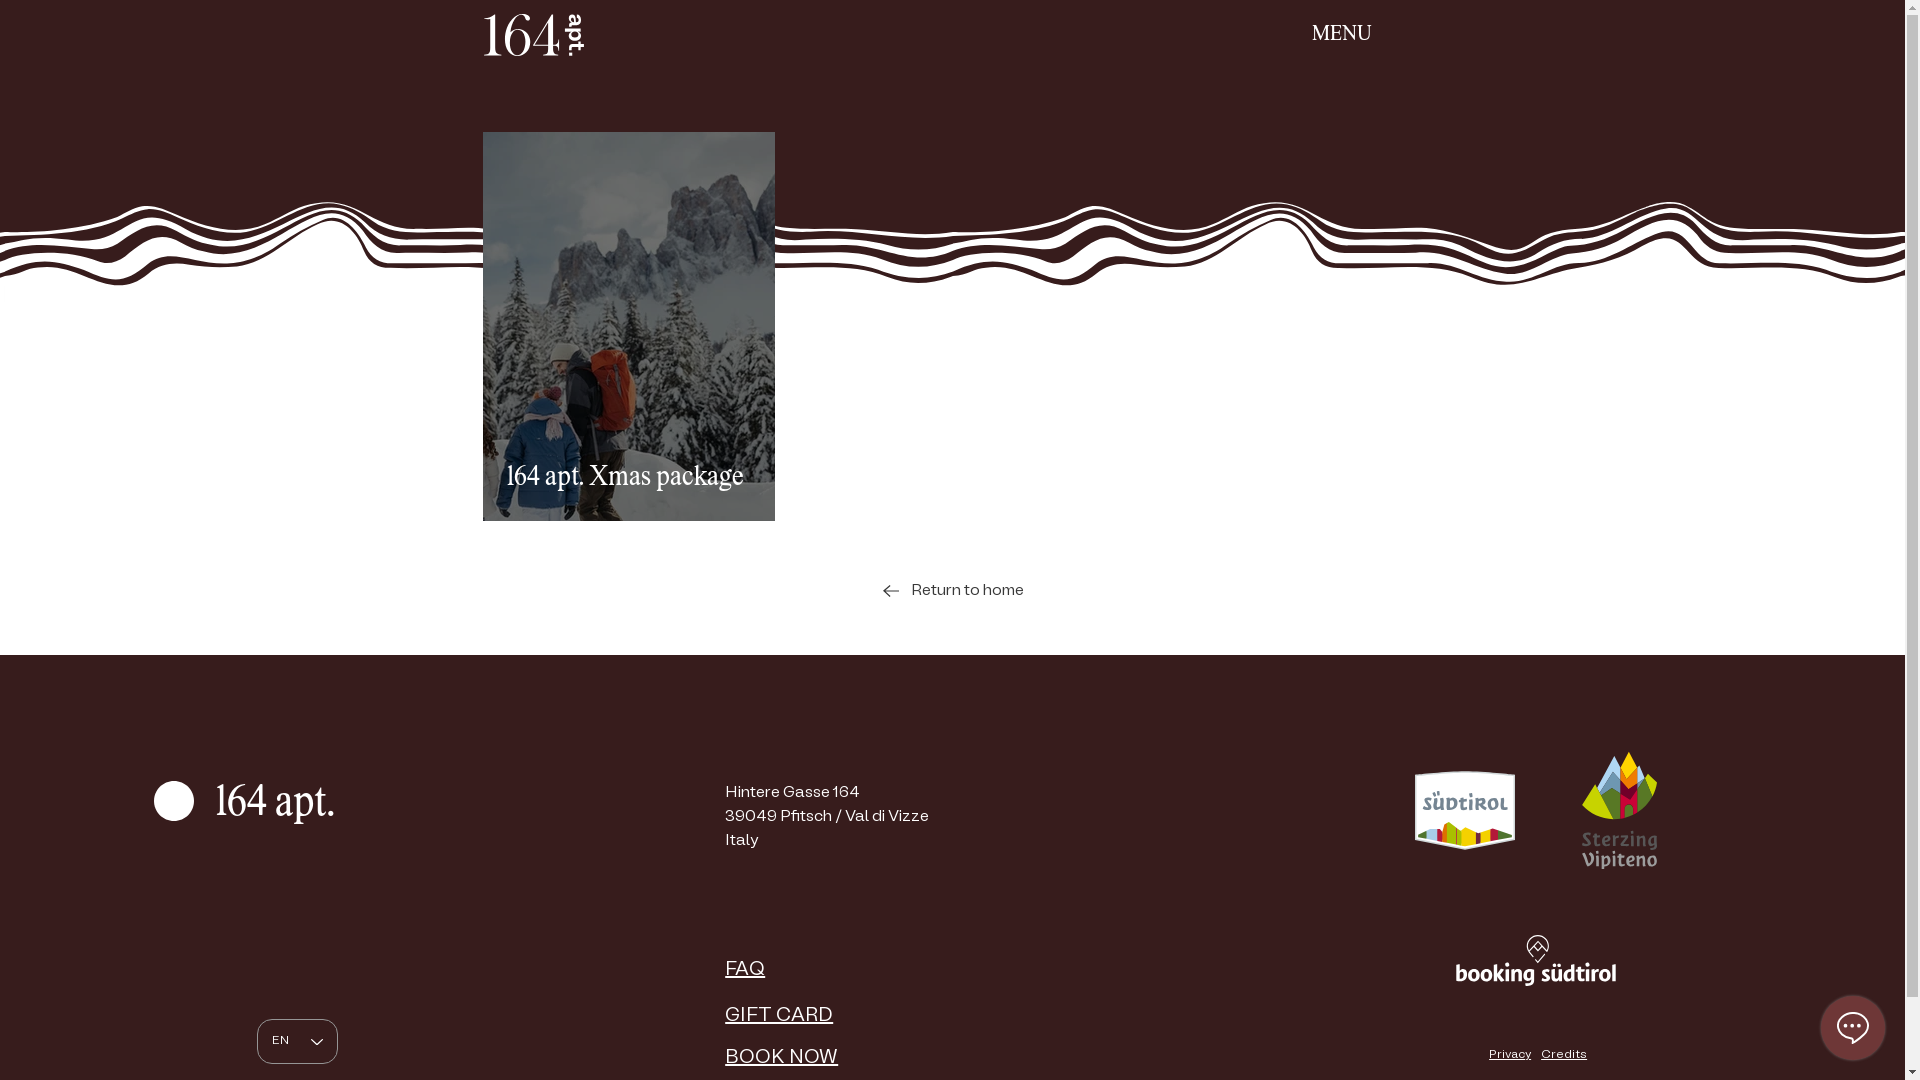 The height and width of the screenshot is (1080, 1920). I want to click on Privacy, so click(1510, 1055).